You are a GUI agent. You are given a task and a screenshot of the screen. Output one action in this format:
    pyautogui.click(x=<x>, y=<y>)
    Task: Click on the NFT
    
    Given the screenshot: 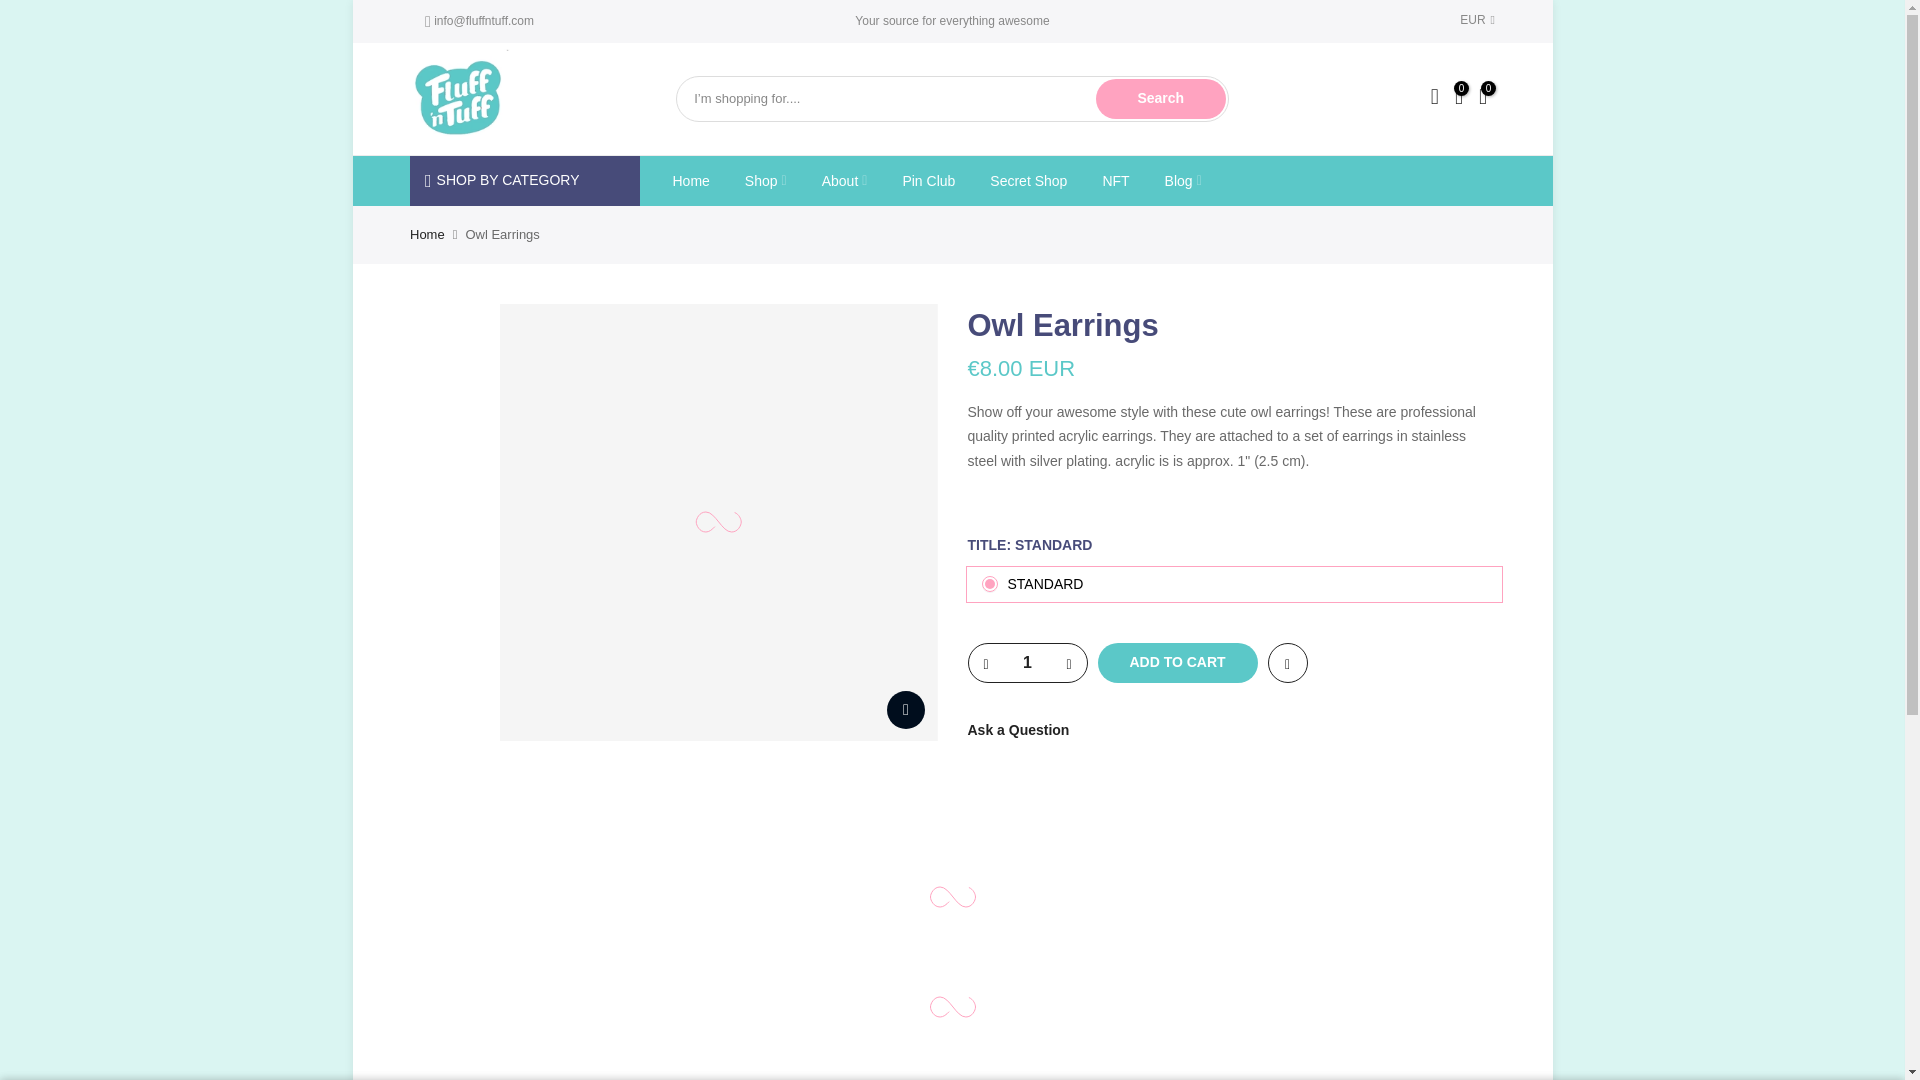 What is the action you would take?
    pyautogui.click(x=1115, y=180)
    